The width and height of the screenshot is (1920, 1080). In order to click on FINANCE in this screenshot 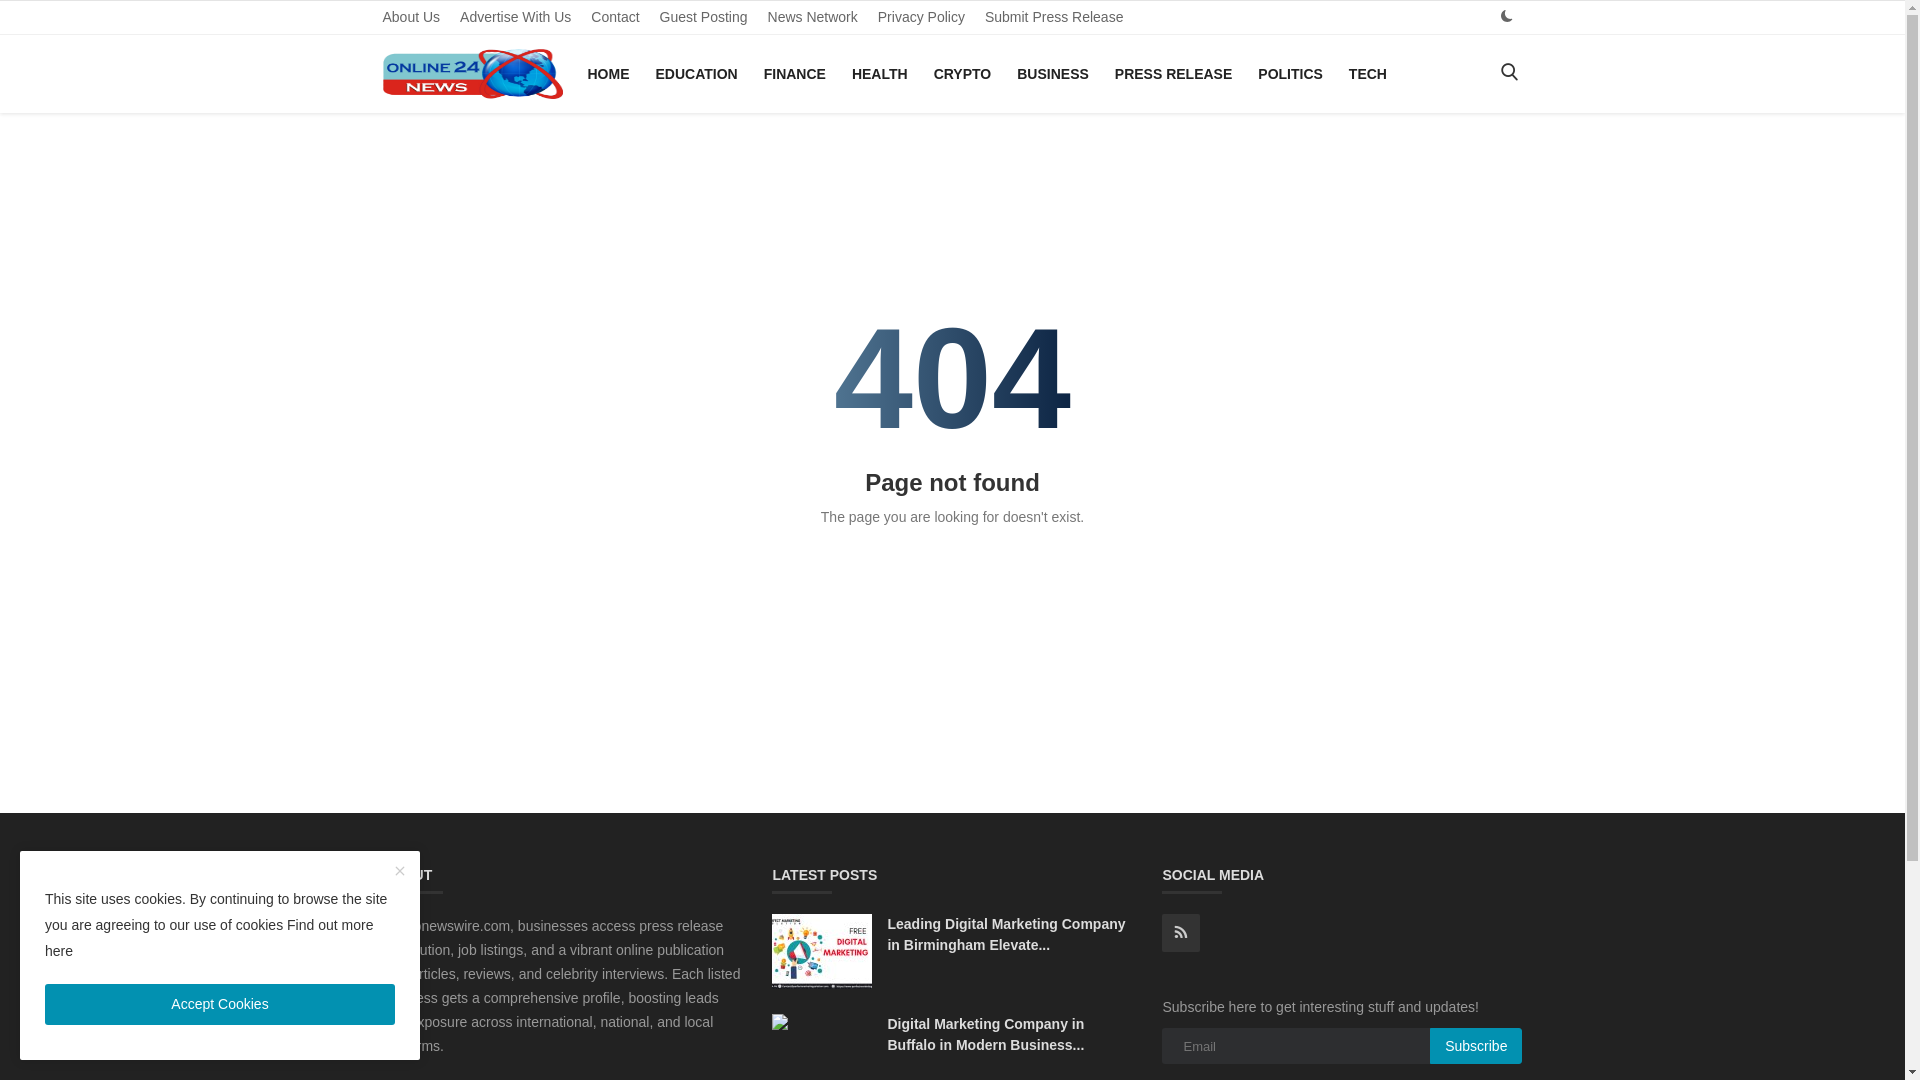, I will do `click(794, 74)`.